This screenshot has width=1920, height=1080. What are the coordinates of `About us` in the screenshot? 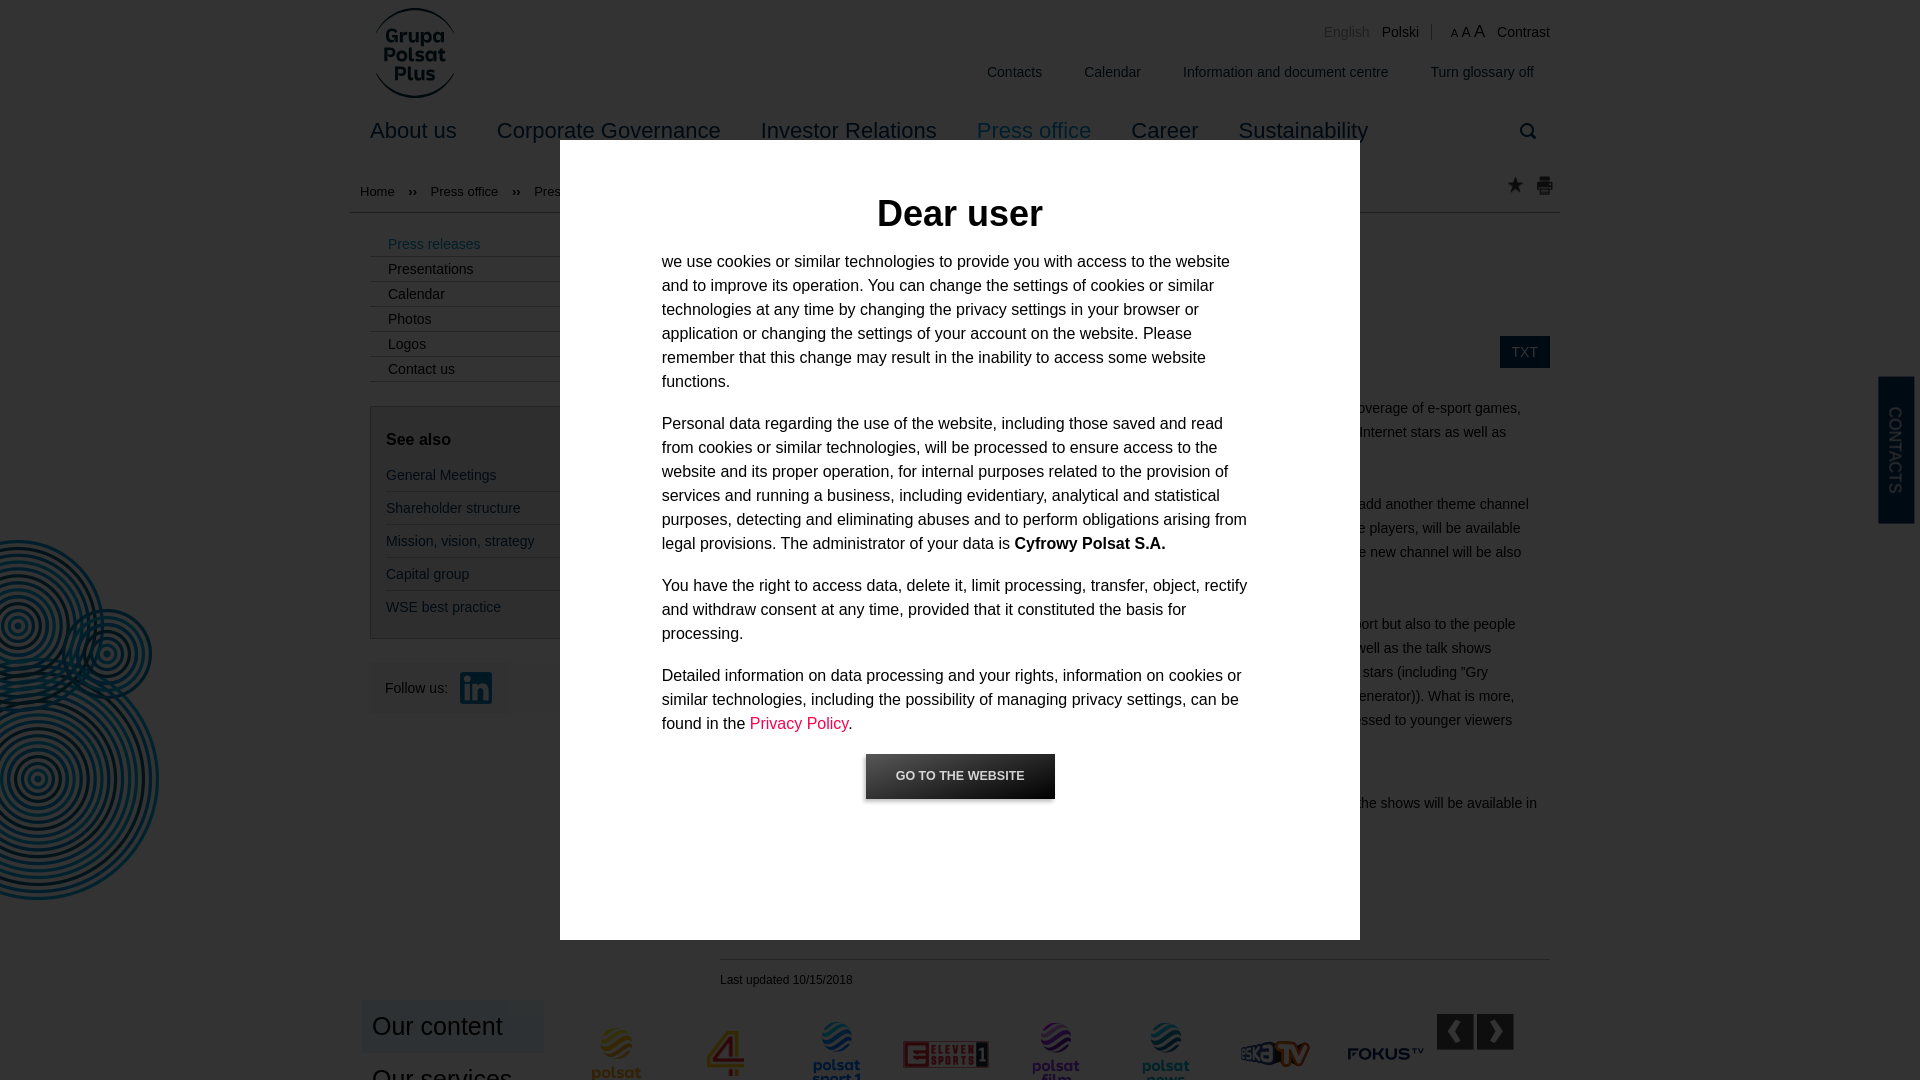 It's located at (412, 130).